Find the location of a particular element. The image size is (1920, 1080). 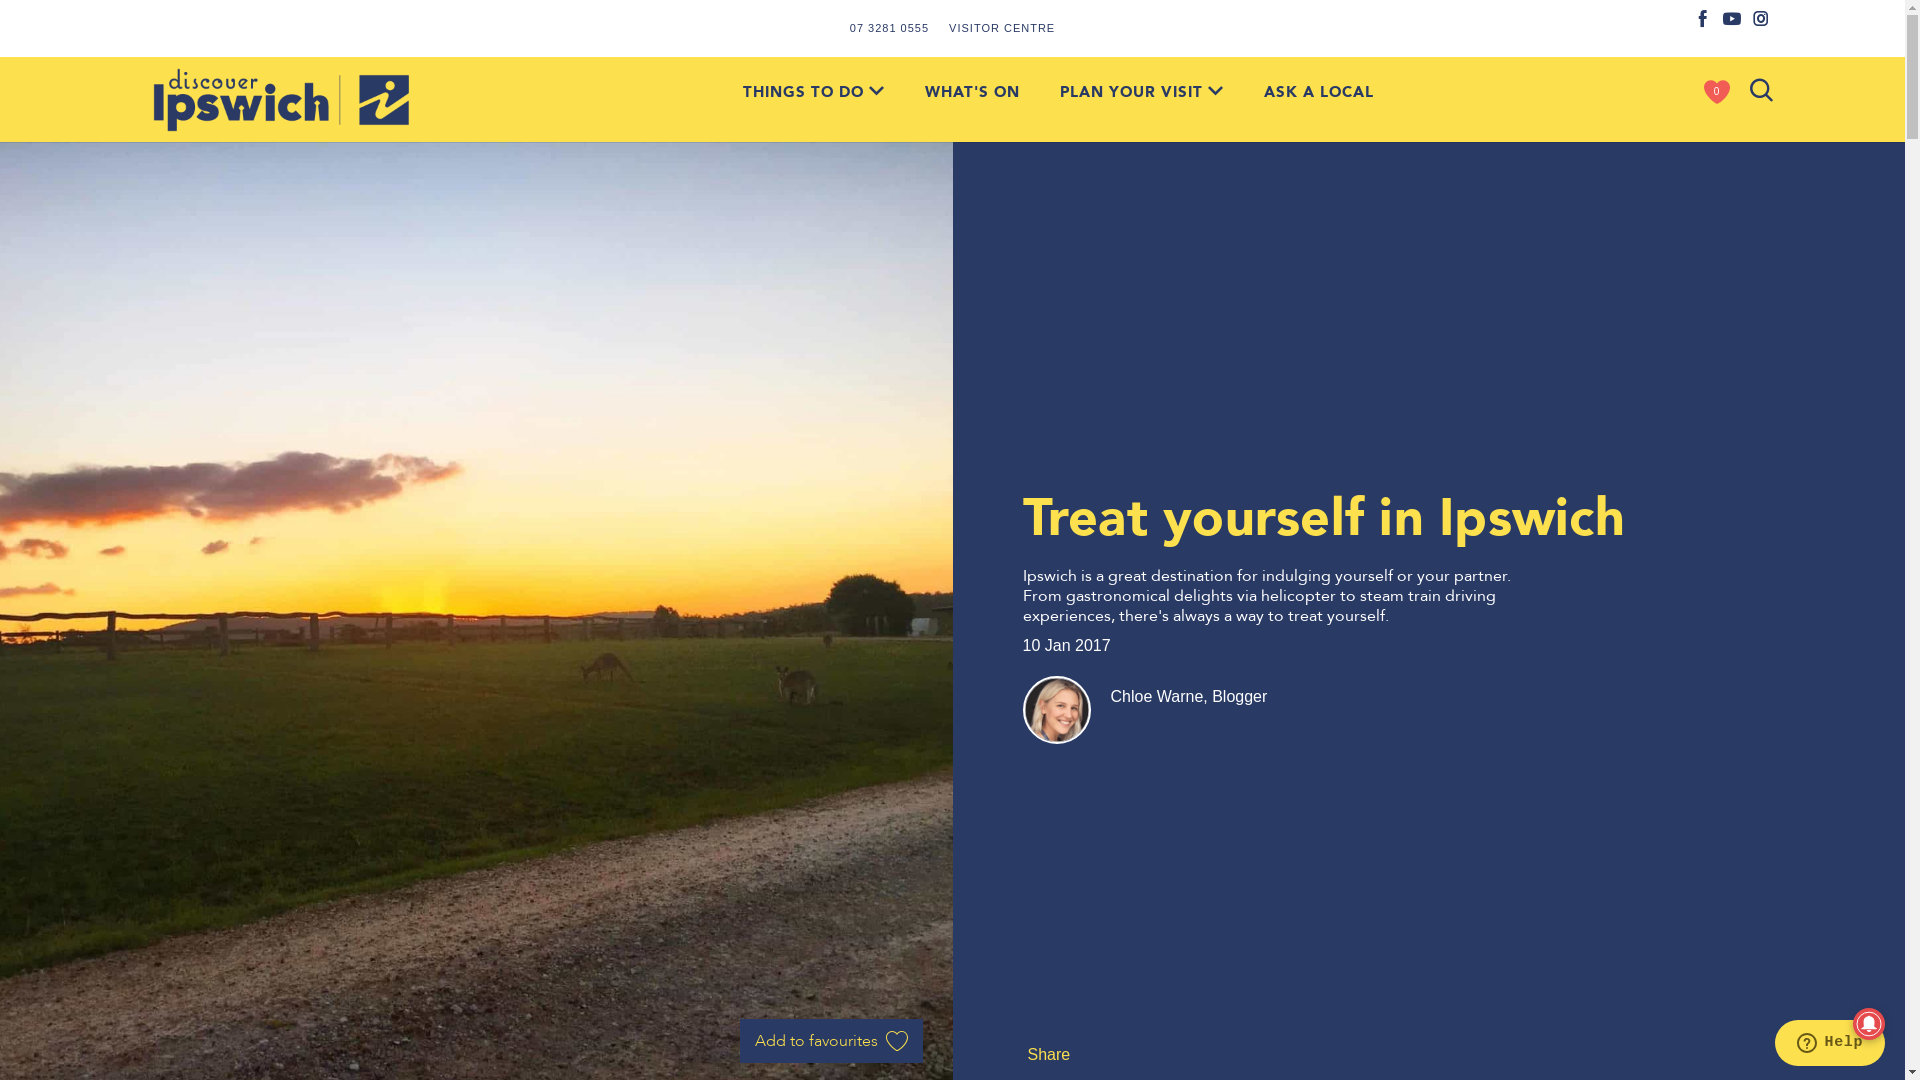

THINGS TO DO is located at coordinates (813, 92).